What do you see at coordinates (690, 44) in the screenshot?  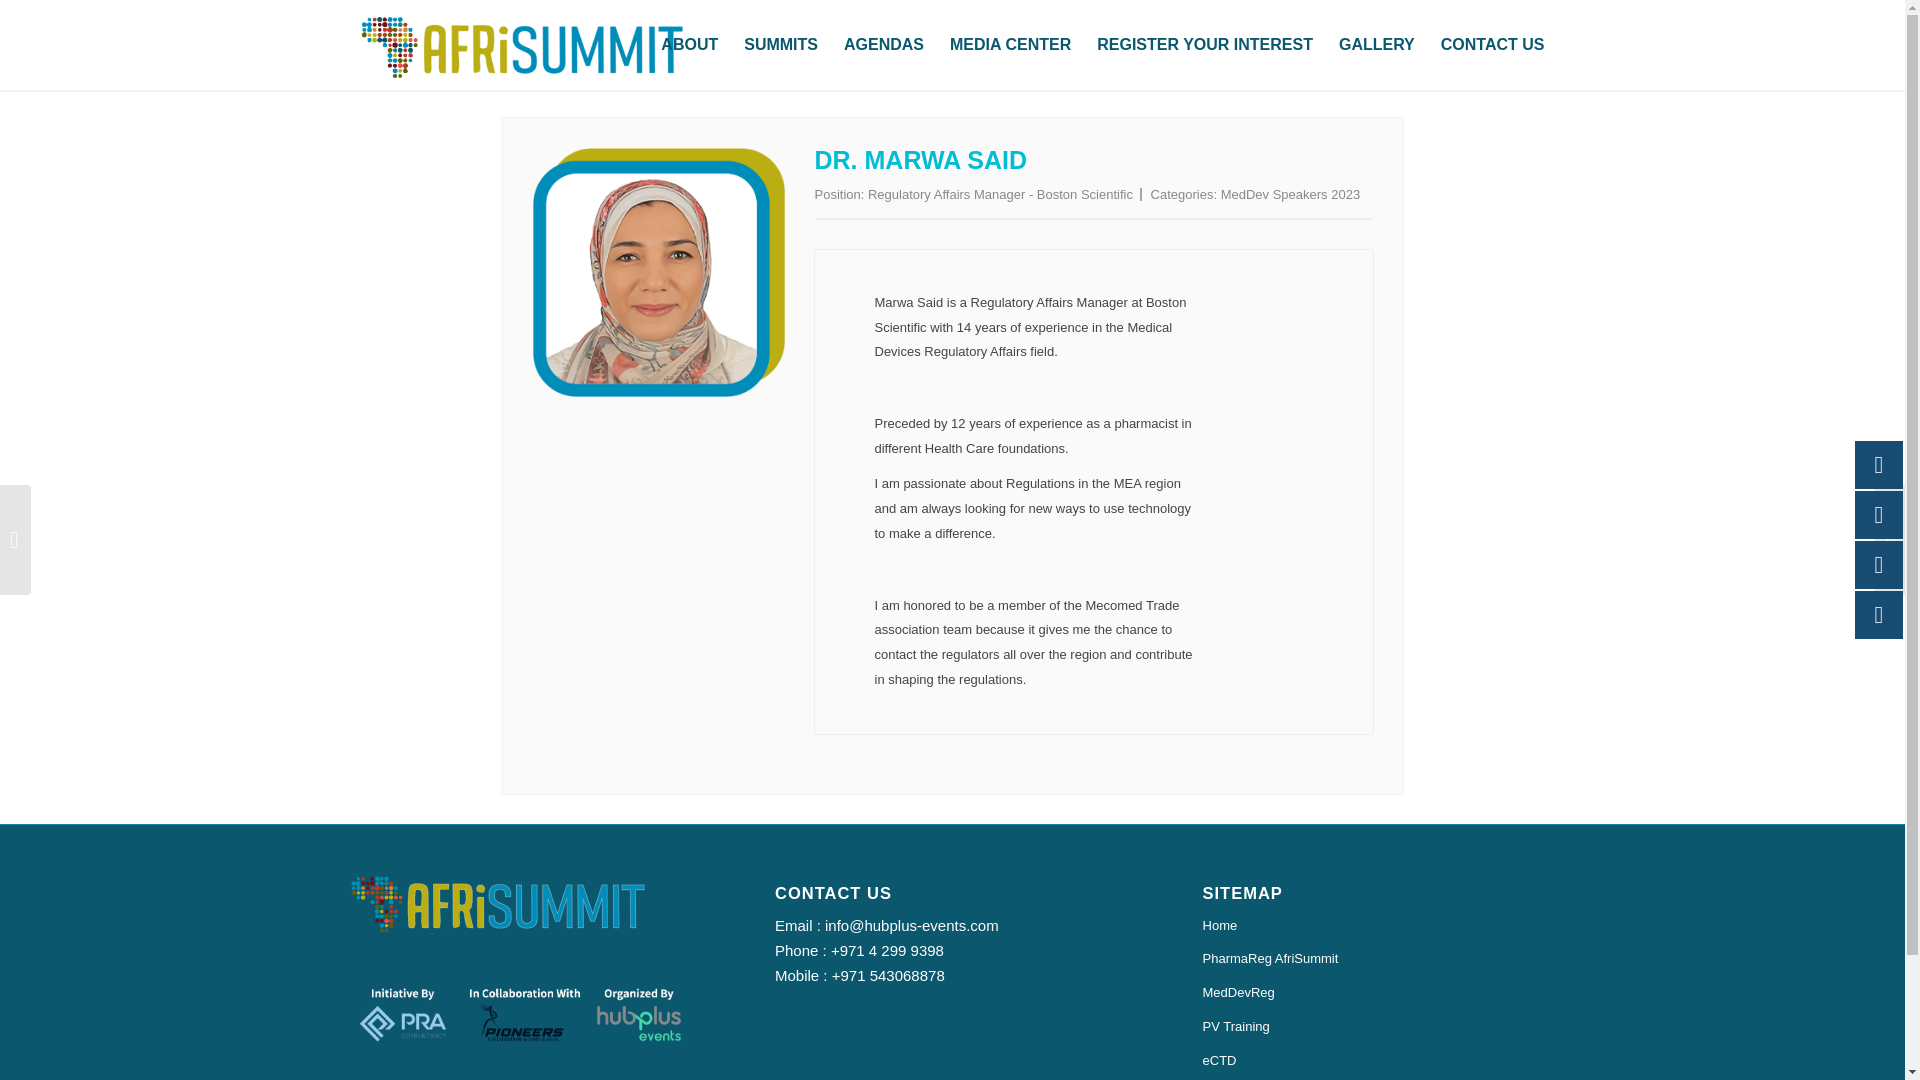 I see `ABOUT` at bounding box center [690, 44].